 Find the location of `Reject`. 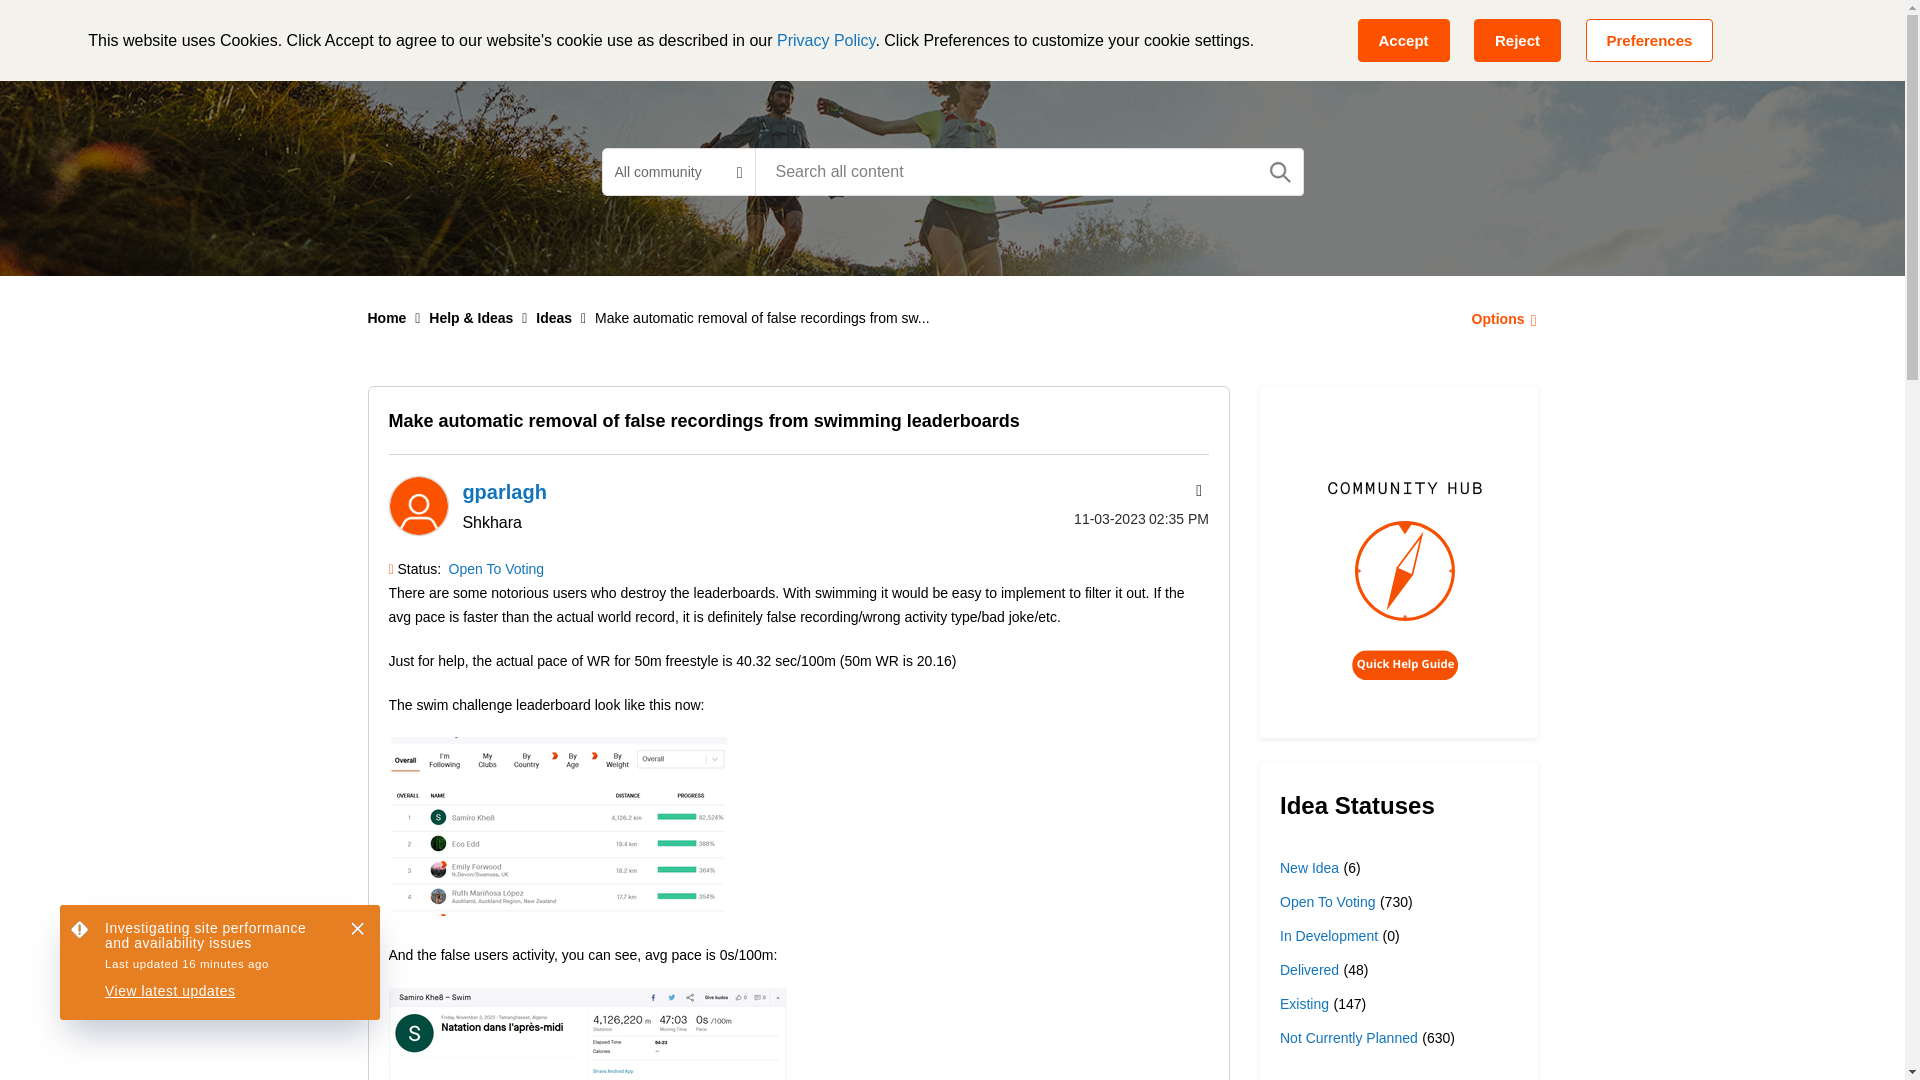

Reject is located at coordinates (1517, 40).